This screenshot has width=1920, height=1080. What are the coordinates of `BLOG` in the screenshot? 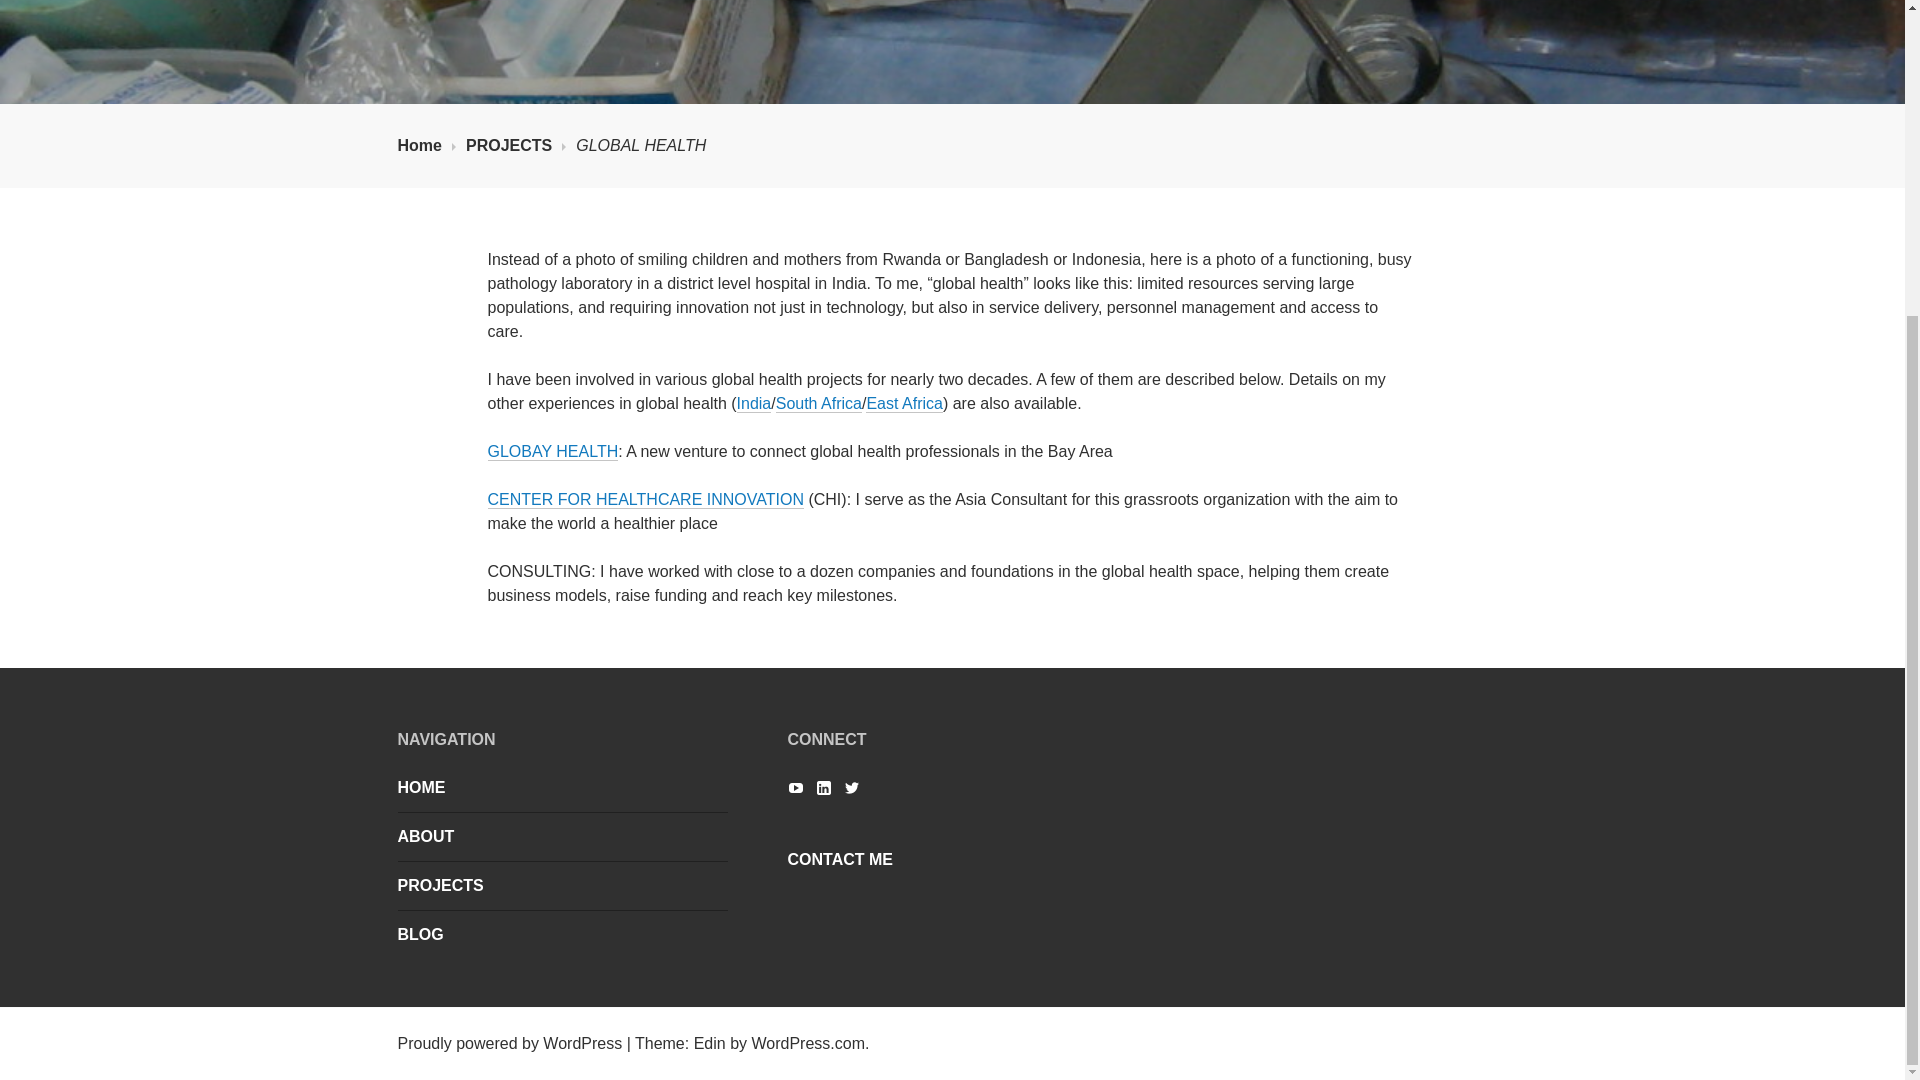 It's located at (562, 935).